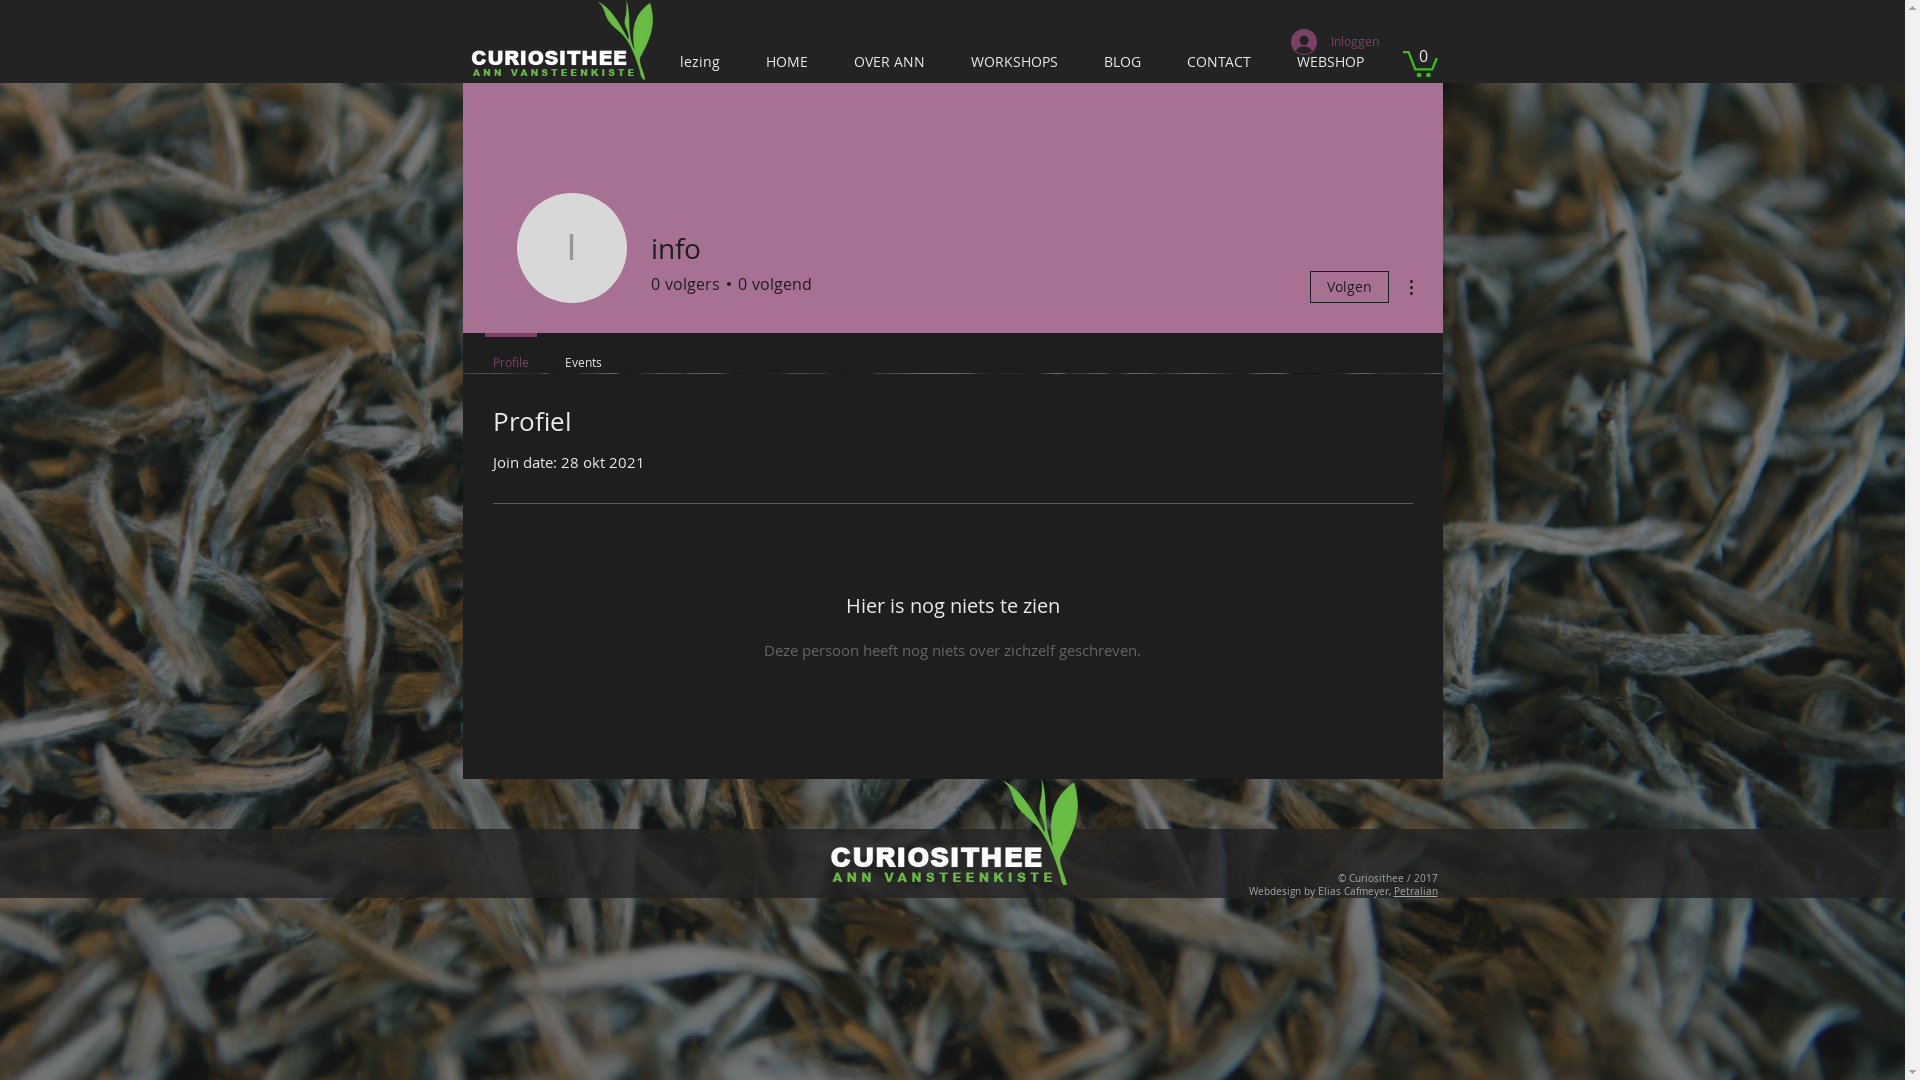 This screenshot has height=1080, width=1920. Describe the element at coordinates (1221, 62) in the screenshot. I see `CONTACT` at that location.